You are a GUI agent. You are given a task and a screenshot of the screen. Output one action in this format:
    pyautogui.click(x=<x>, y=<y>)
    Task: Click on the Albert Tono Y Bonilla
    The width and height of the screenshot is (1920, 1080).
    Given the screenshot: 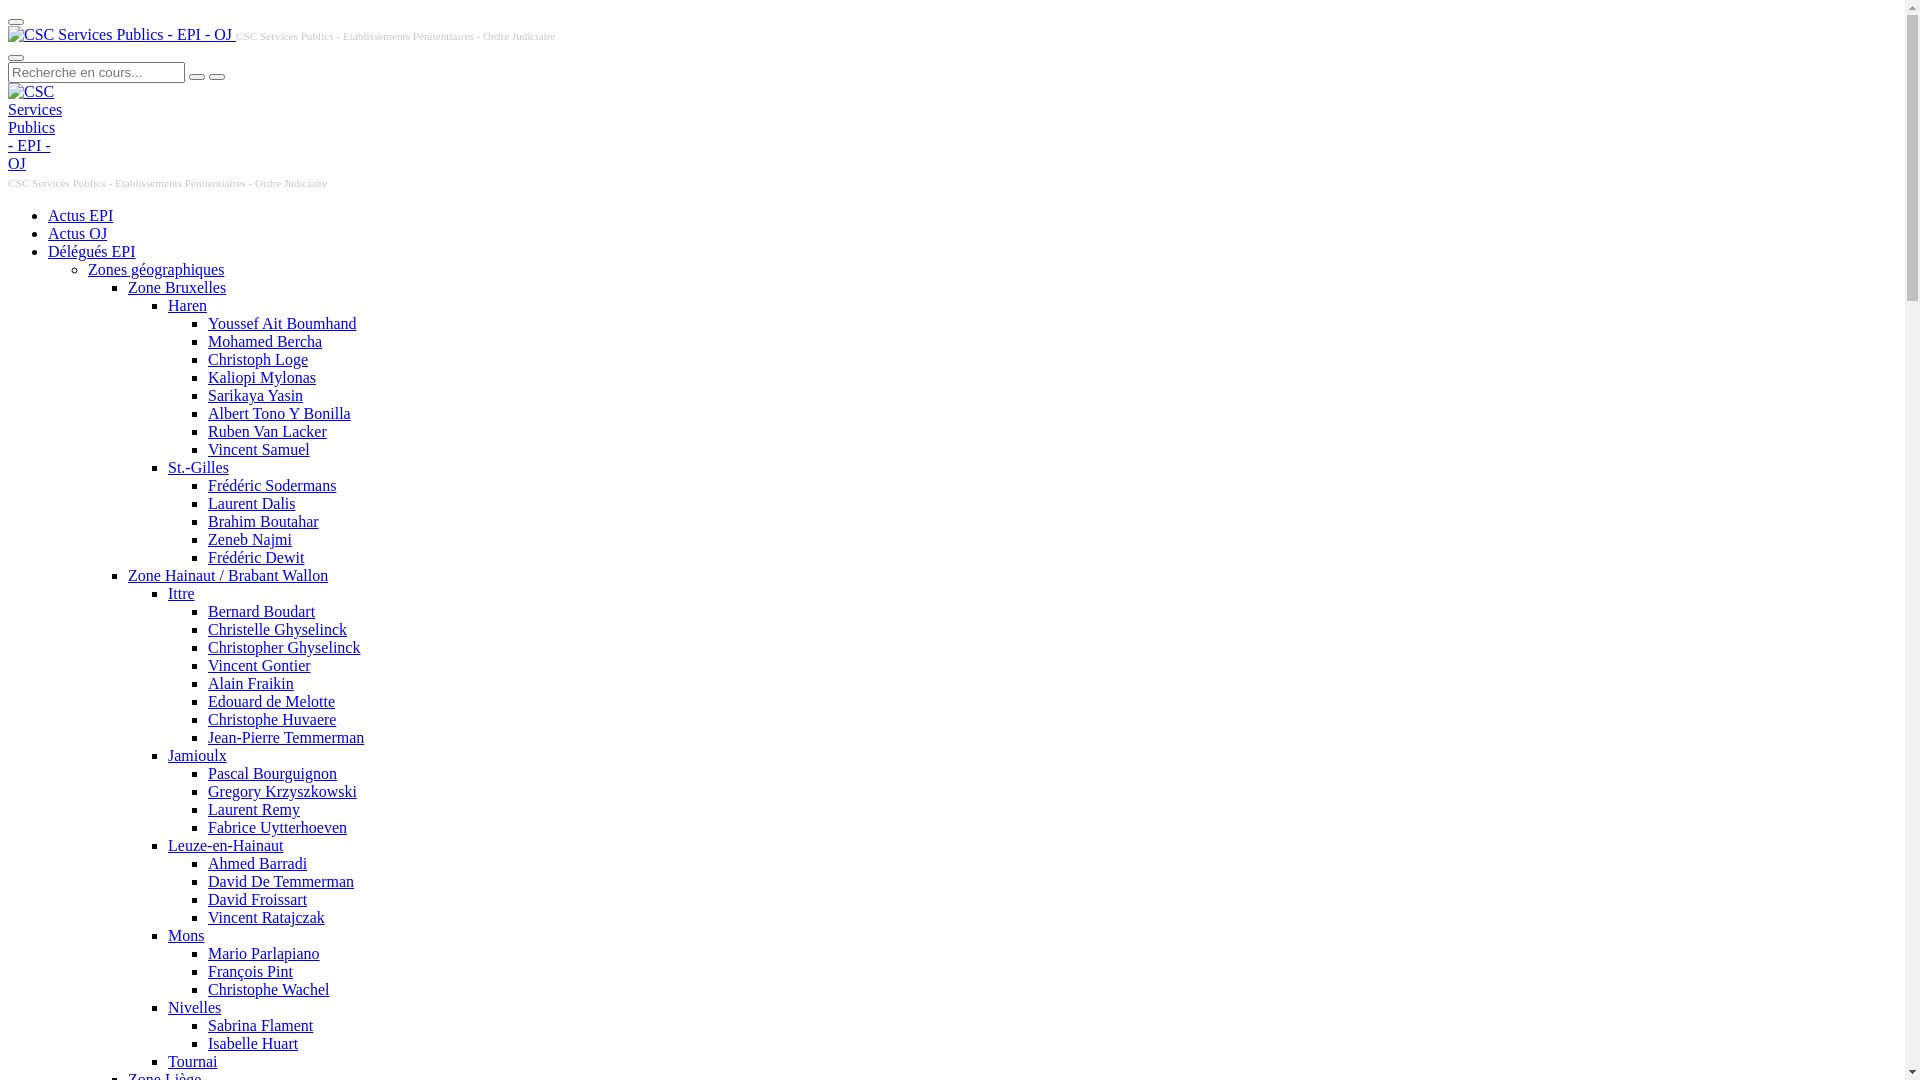 What is the action you would take?
    pyautogui.click(x=280, y=414)
    